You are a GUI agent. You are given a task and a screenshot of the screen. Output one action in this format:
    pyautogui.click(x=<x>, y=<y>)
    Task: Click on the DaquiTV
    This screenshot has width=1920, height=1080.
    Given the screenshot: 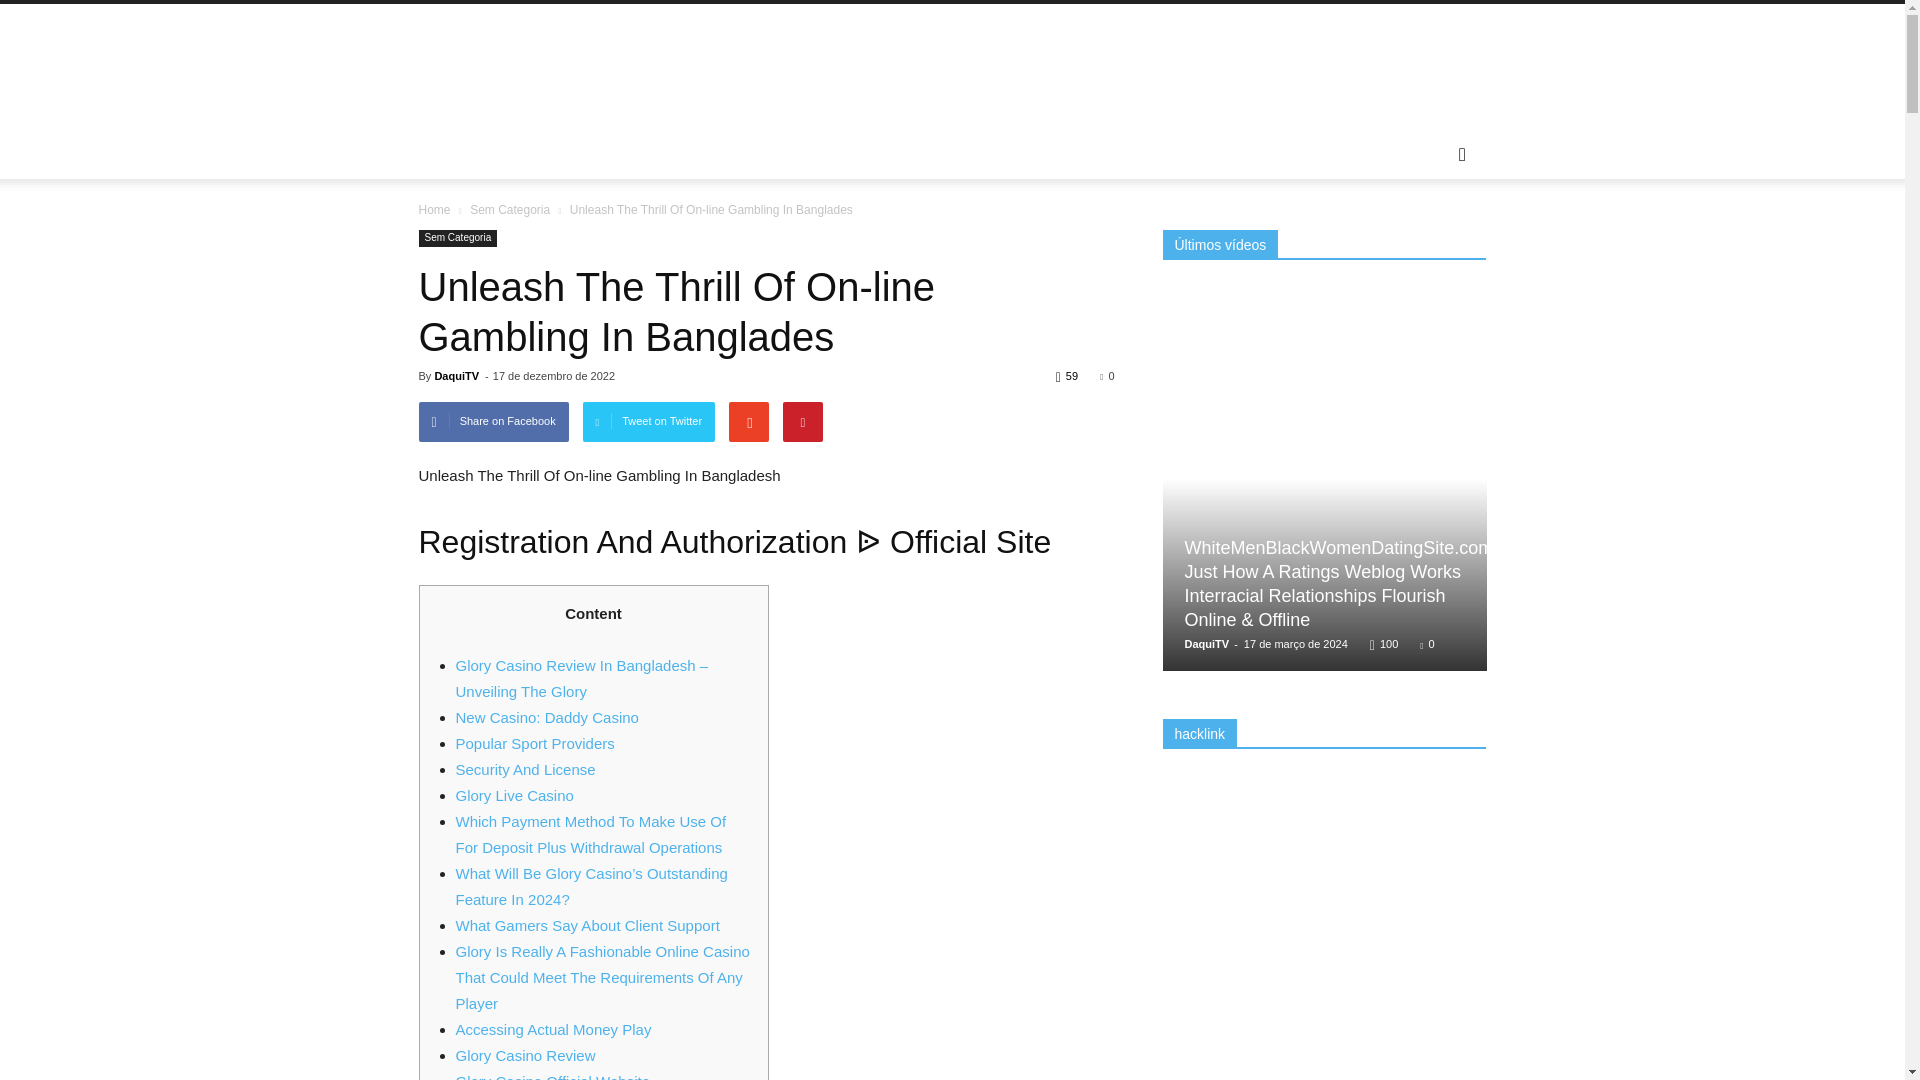 What is the action you would take?
    pyautogui.click(x=456, y=376)
    